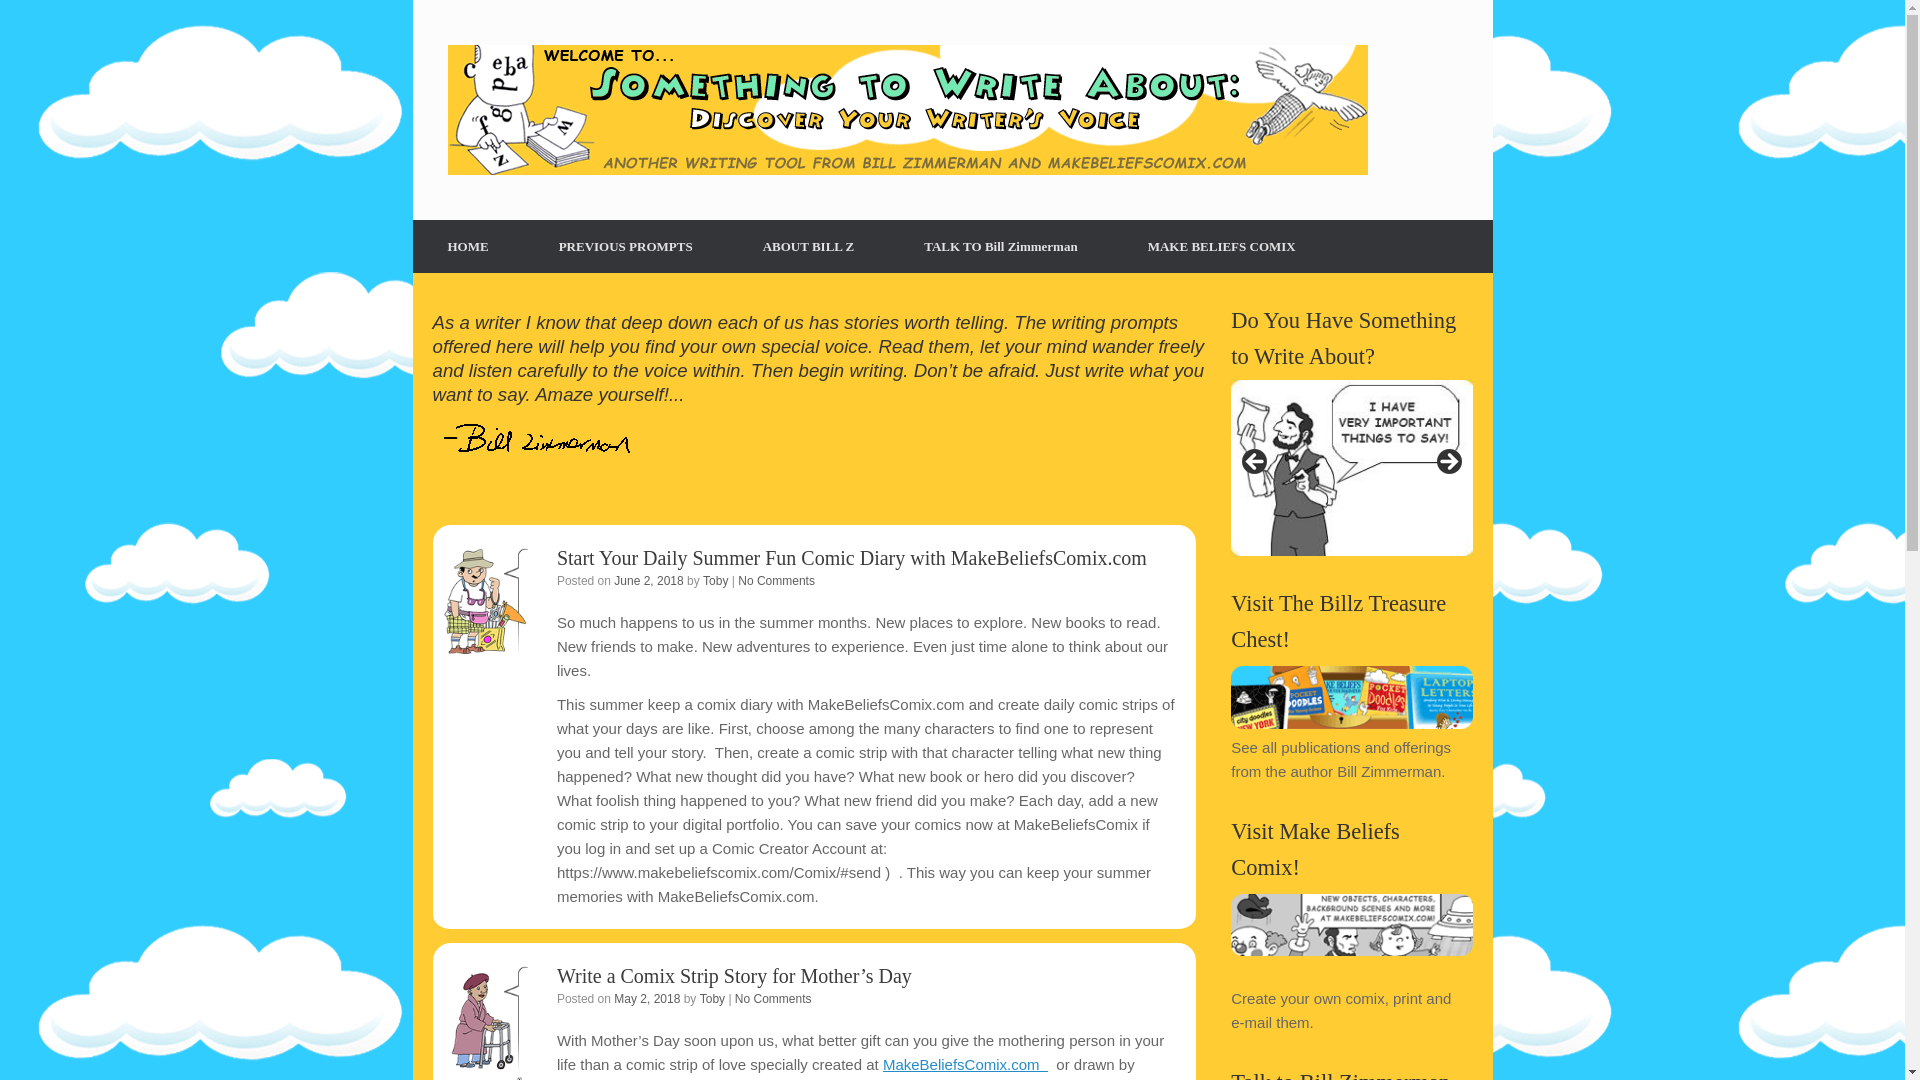 The image size is (1920, 1080). Describe the element at coordinates (712, 998) in the screenshot. I see `View all posts by Toby` at that location.